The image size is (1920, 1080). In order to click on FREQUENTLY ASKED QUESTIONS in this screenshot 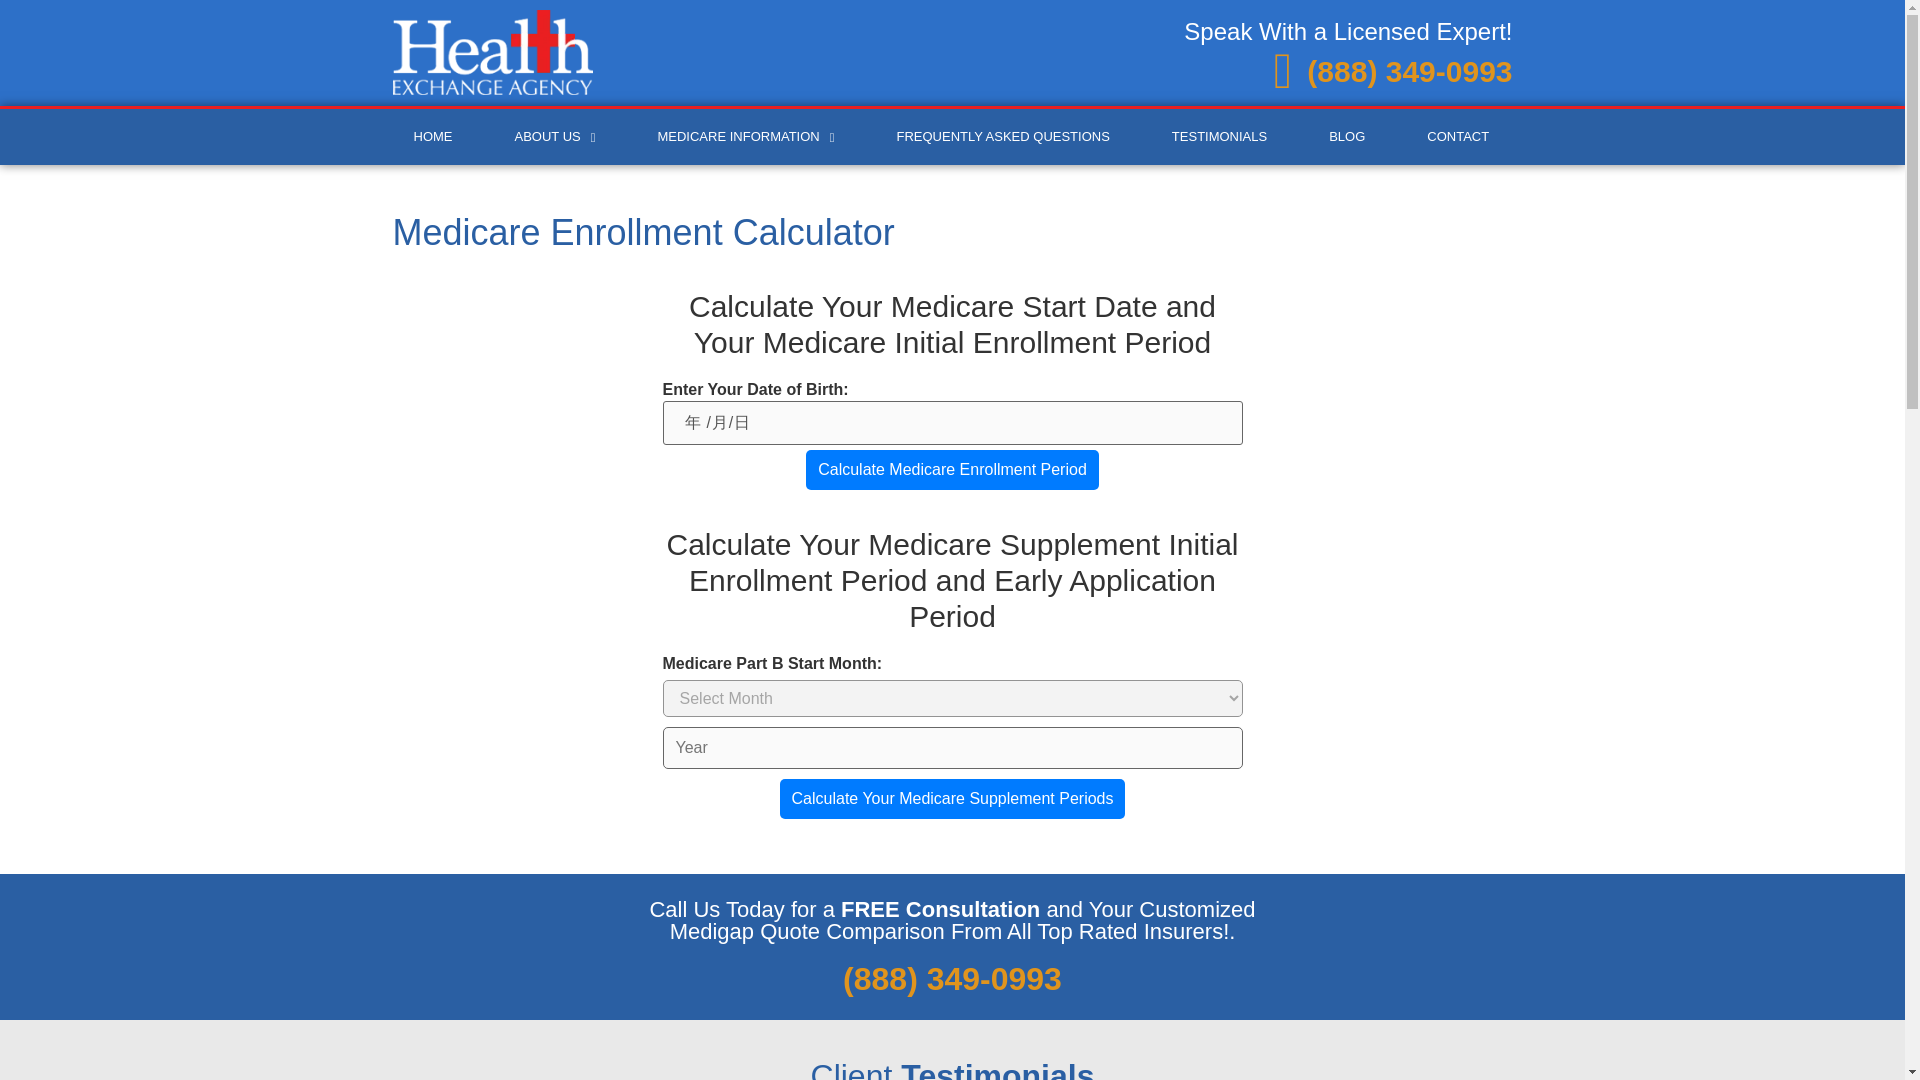, I will do `click(1002, 137)`.